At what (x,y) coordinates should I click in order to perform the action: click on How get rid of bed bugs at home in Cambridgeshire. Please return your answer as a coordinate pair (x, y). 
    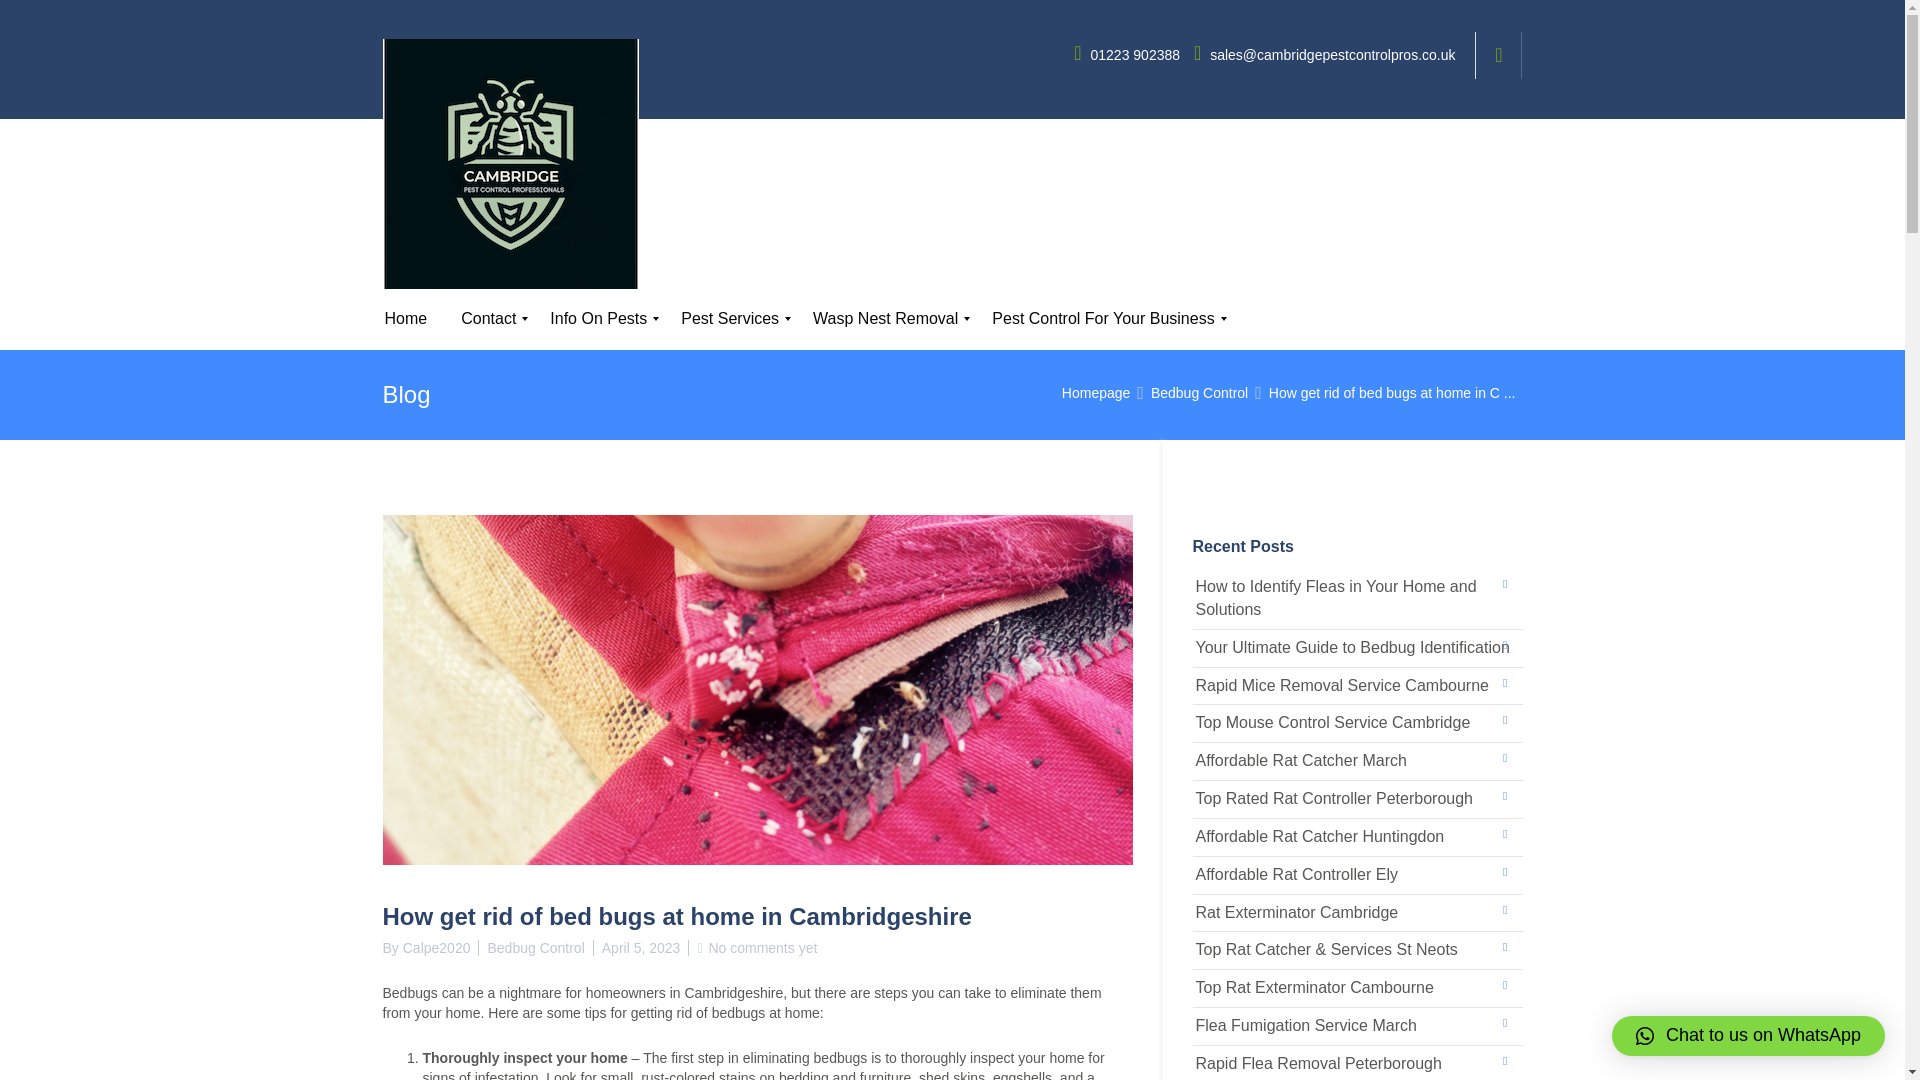
    Looking at the image, I should click on (1392, 392).